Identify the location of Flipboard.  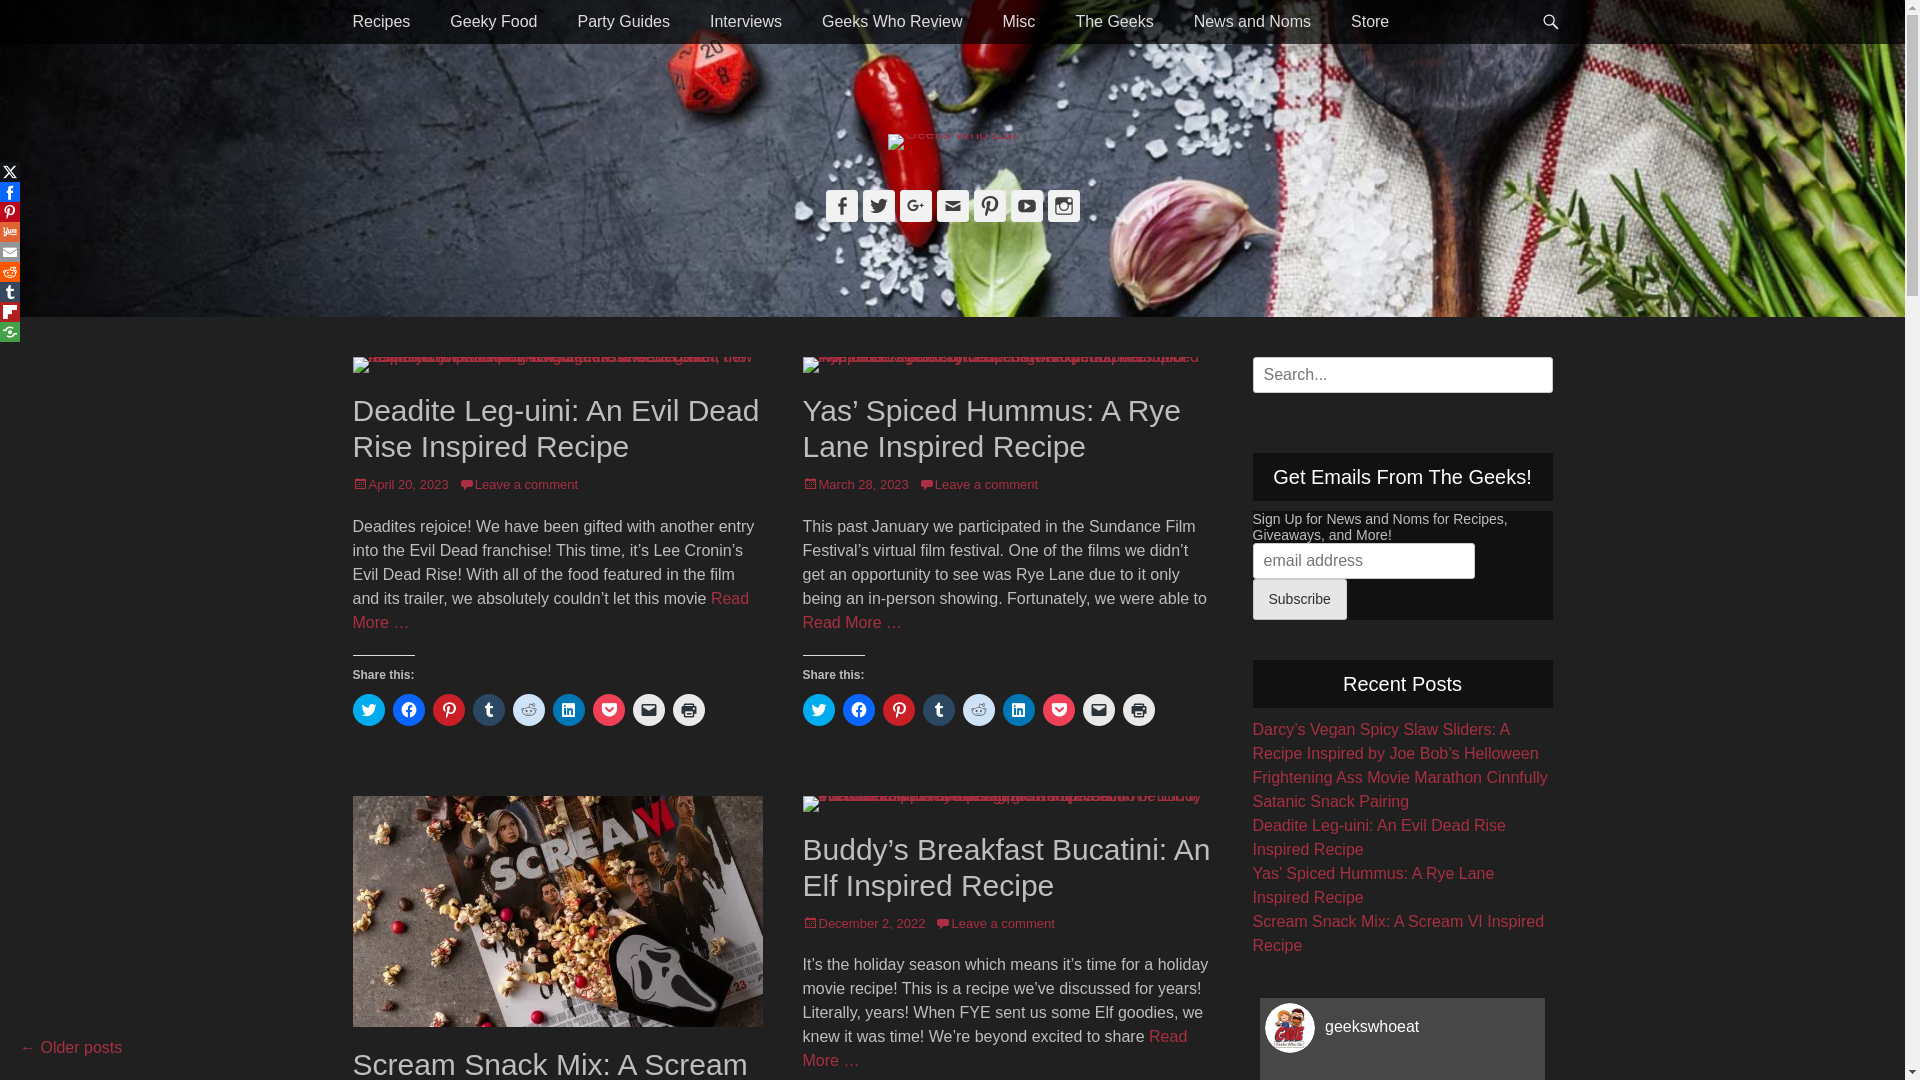
(10, 312).